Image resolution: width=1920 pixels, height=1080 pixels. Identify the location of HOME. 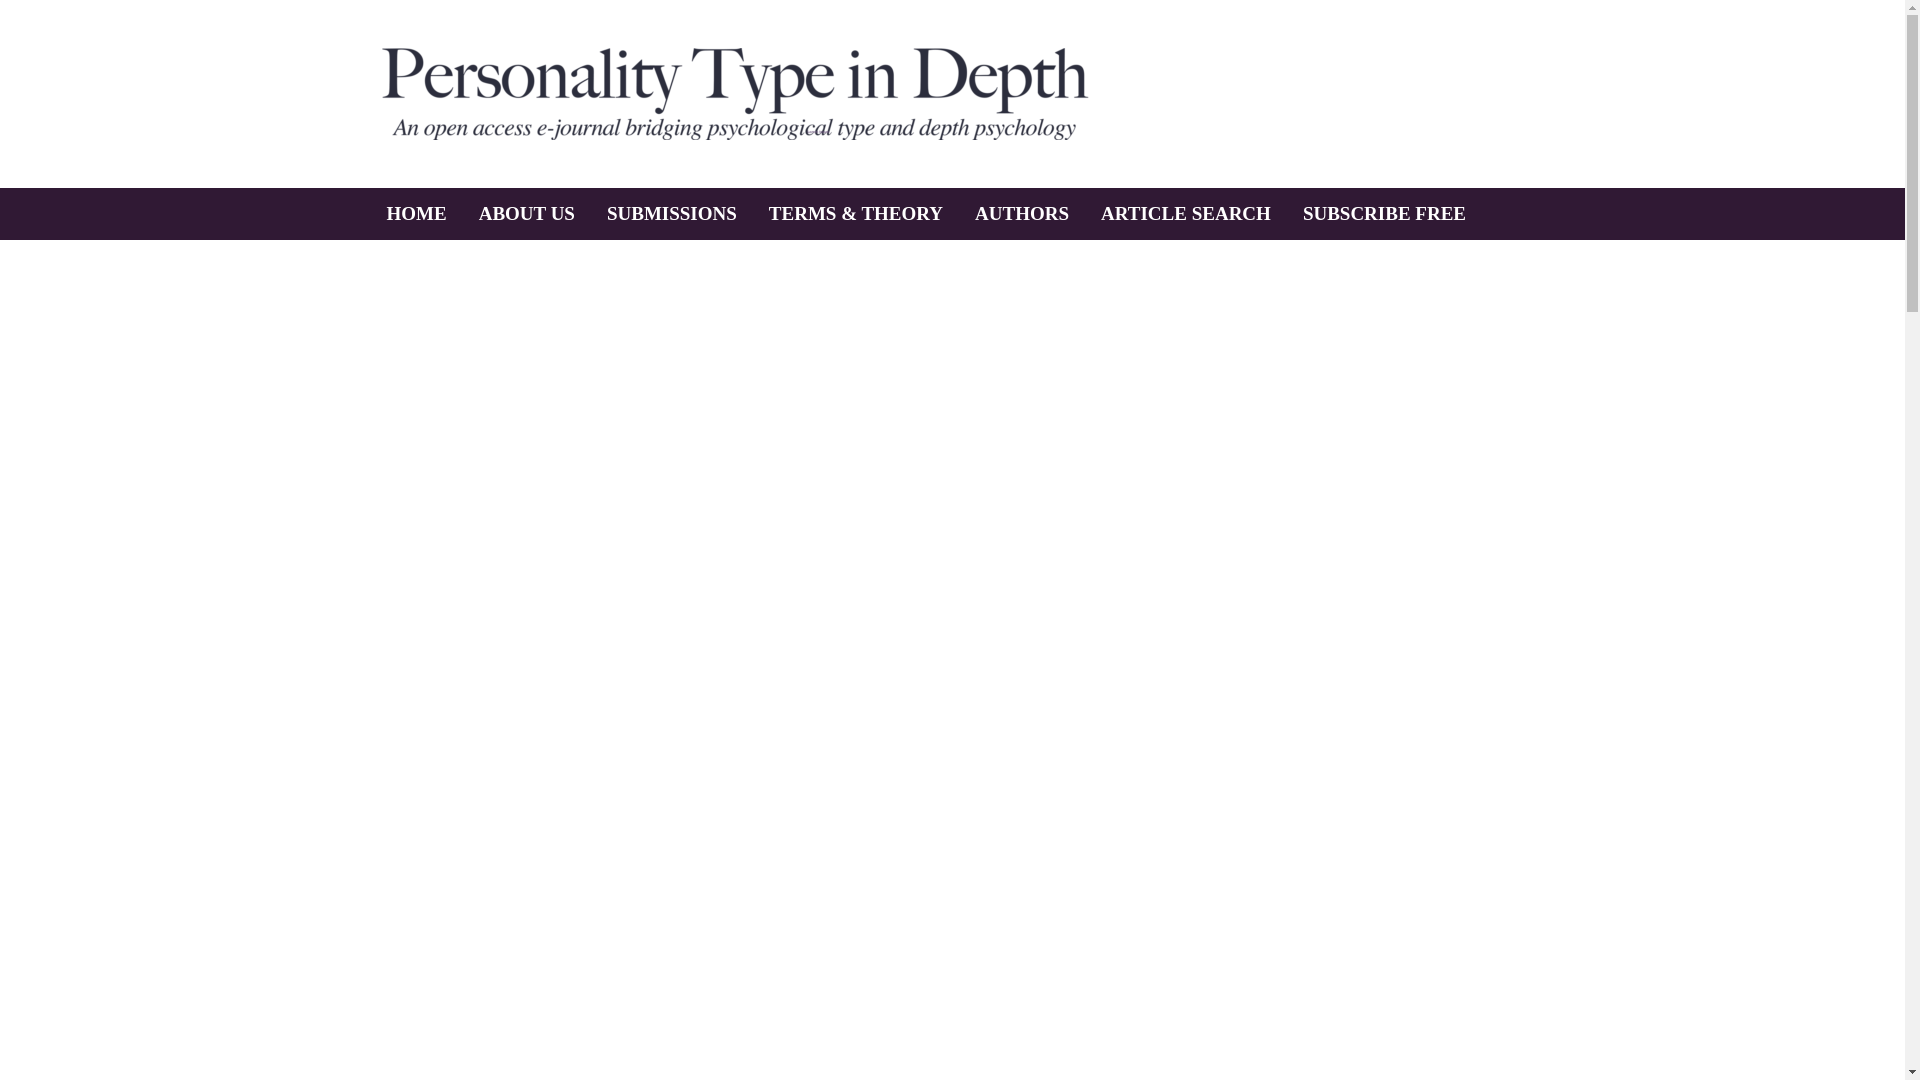
(416, 213).